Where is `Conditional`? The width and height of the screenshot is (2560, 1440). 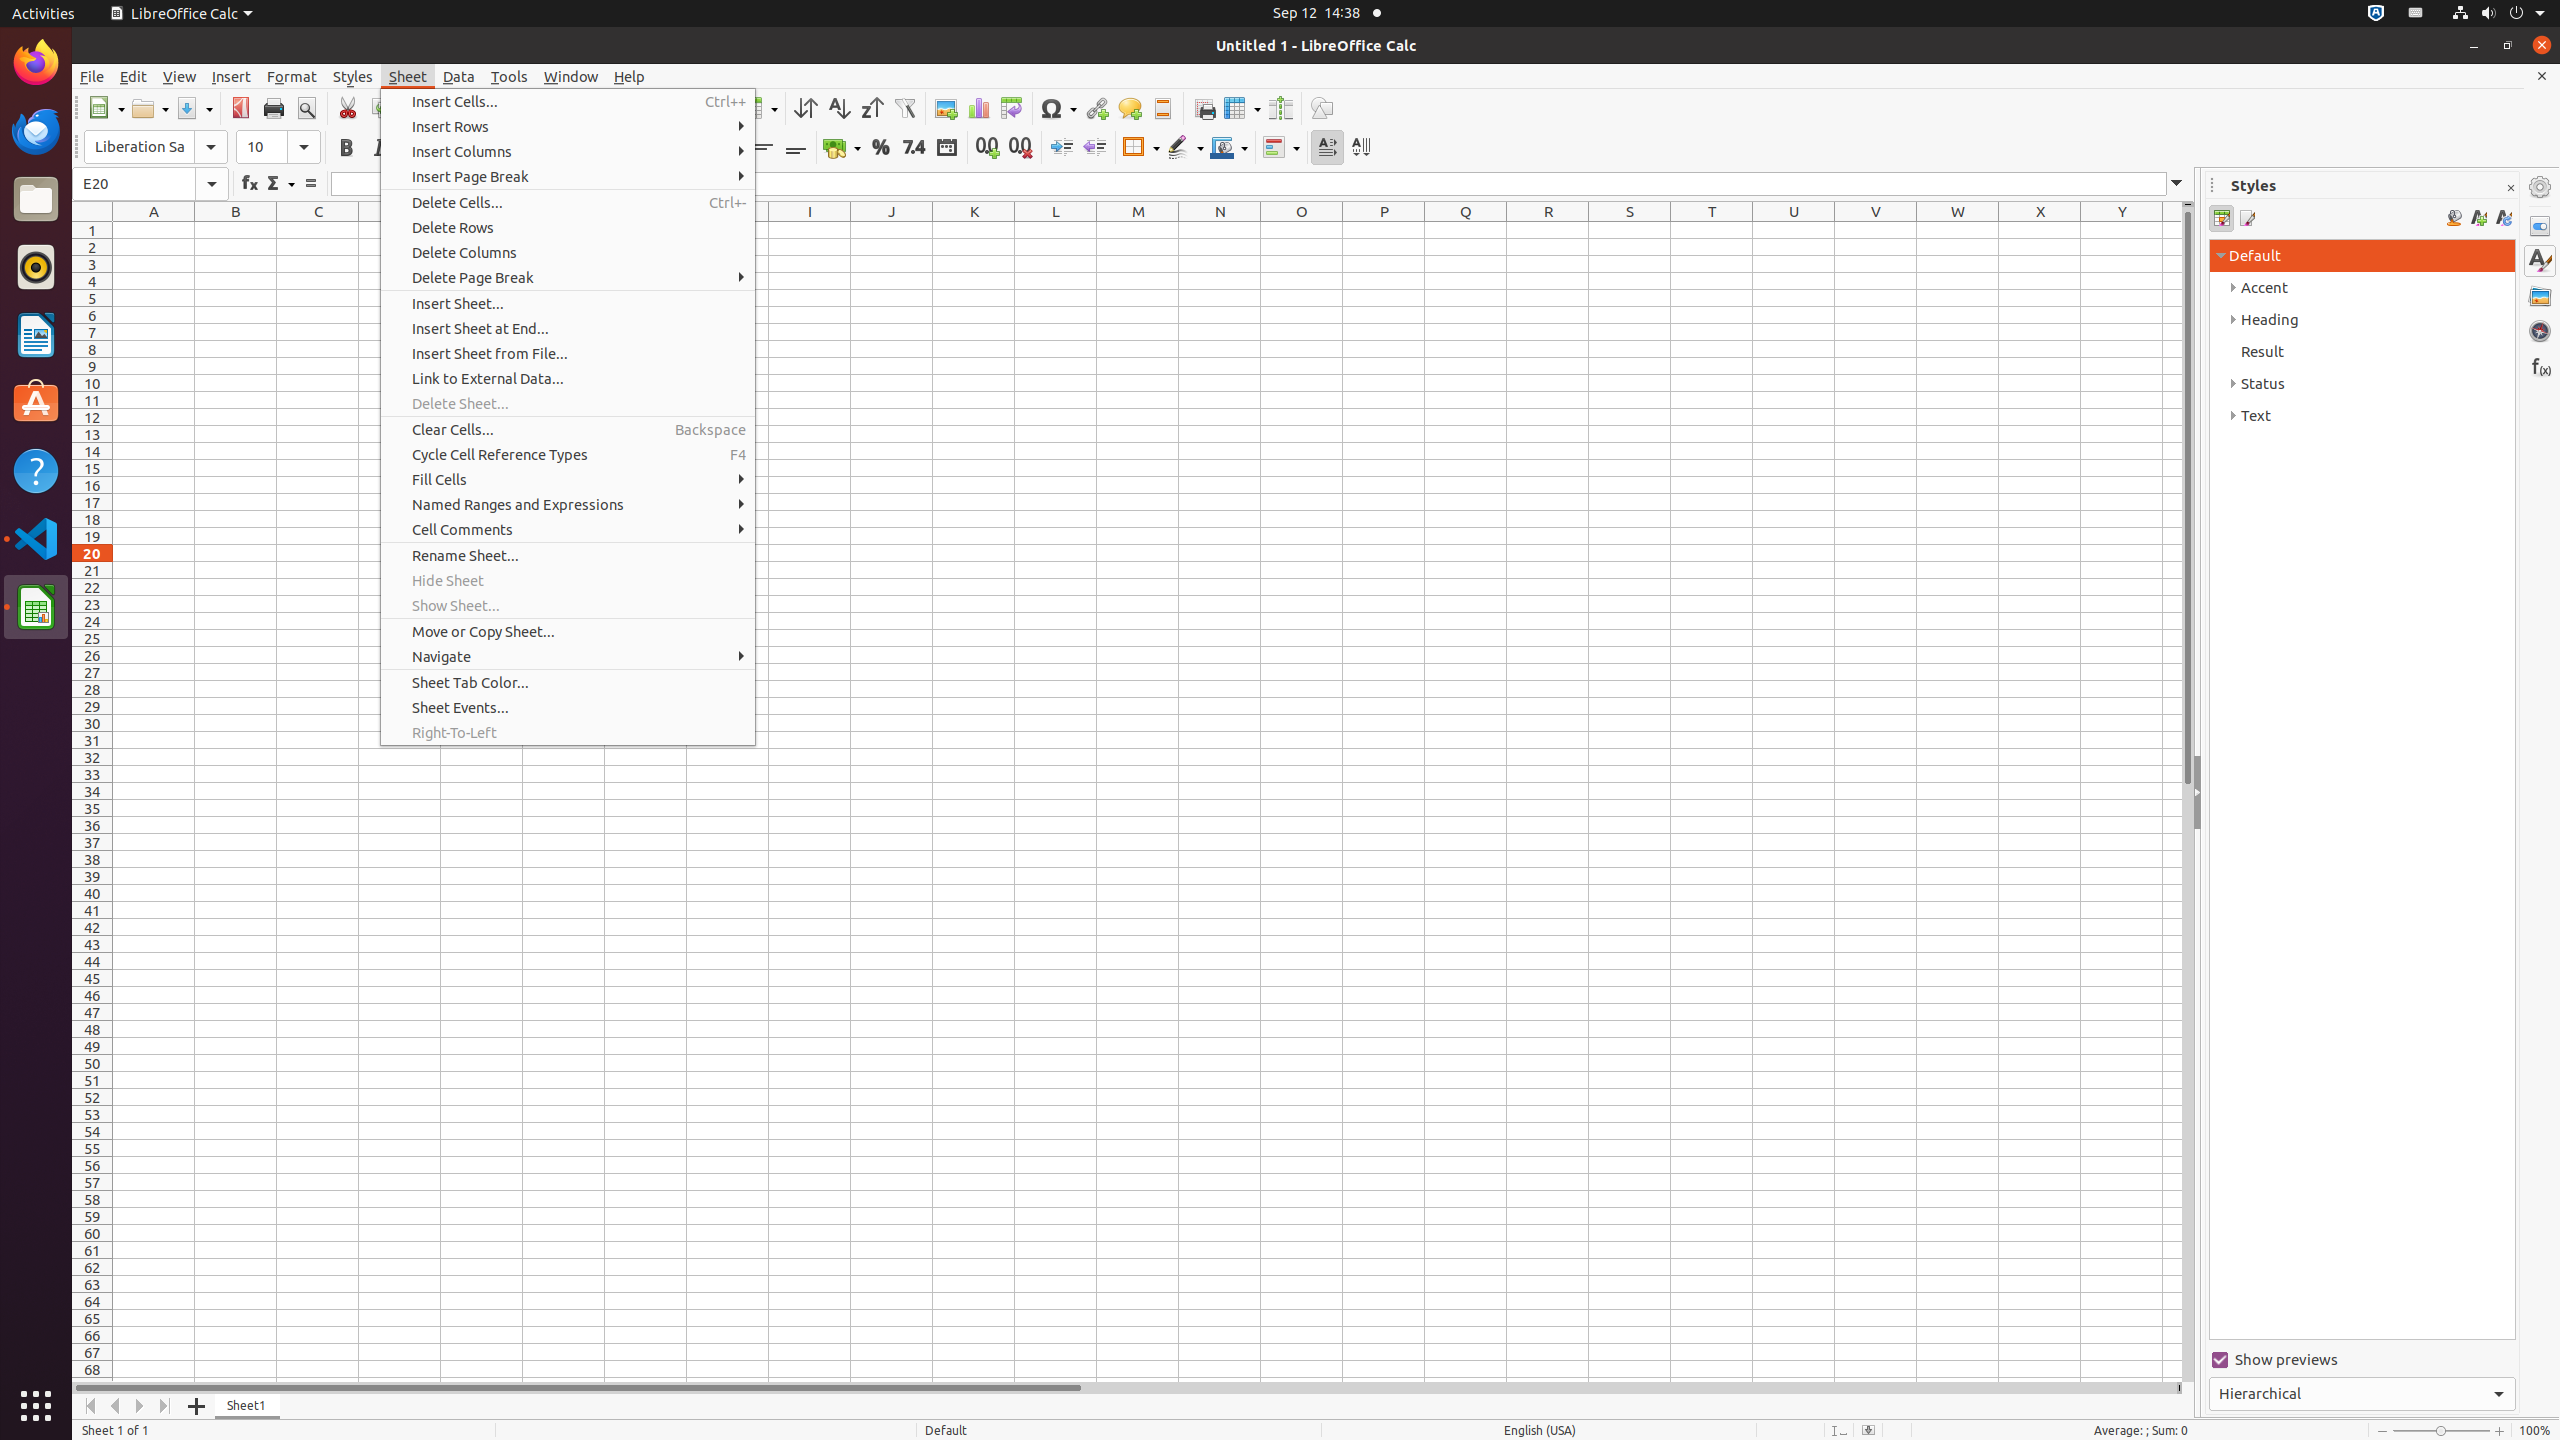 Conditional is located at coordinates (1281, 148).